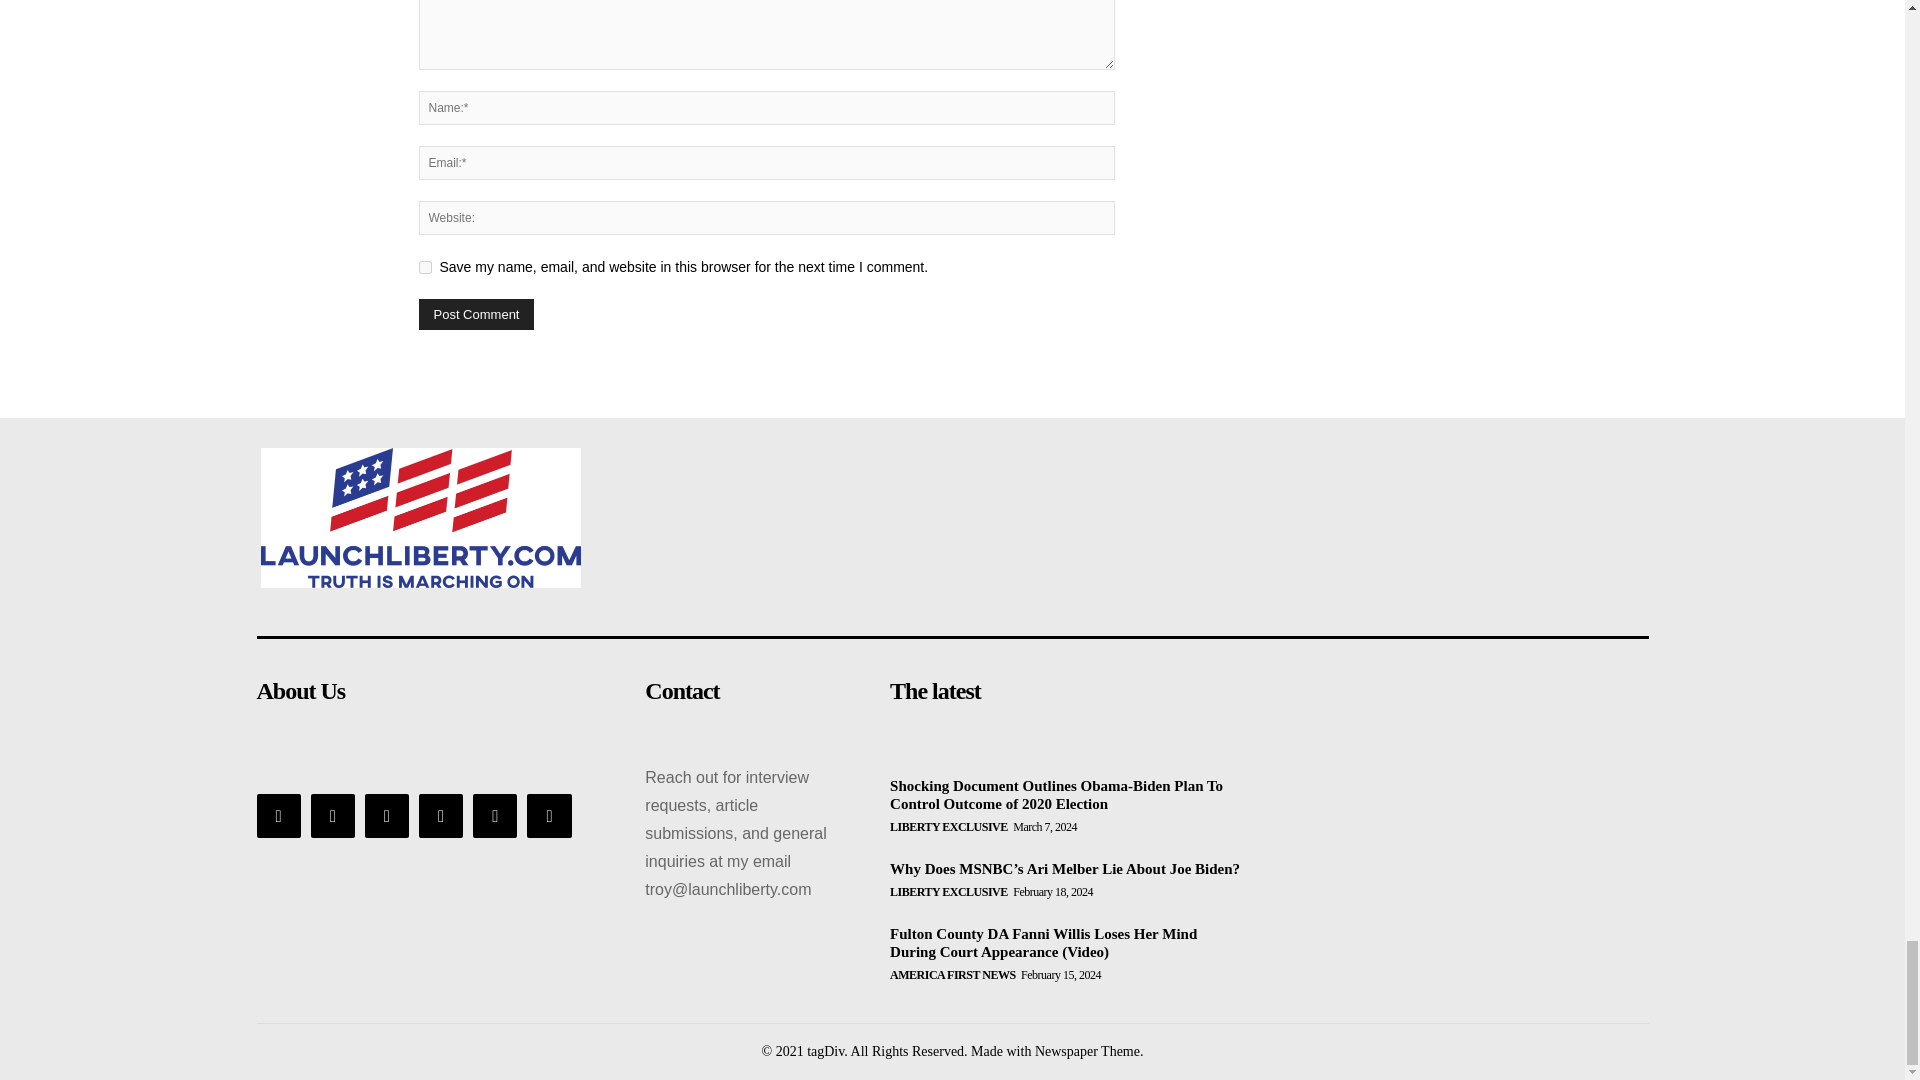 The width and height of the screenshot is (1920, 1080). What do you see at coordinates (424, 268) in the screenshot?
I see `yes` at bounding box center [424, 268].